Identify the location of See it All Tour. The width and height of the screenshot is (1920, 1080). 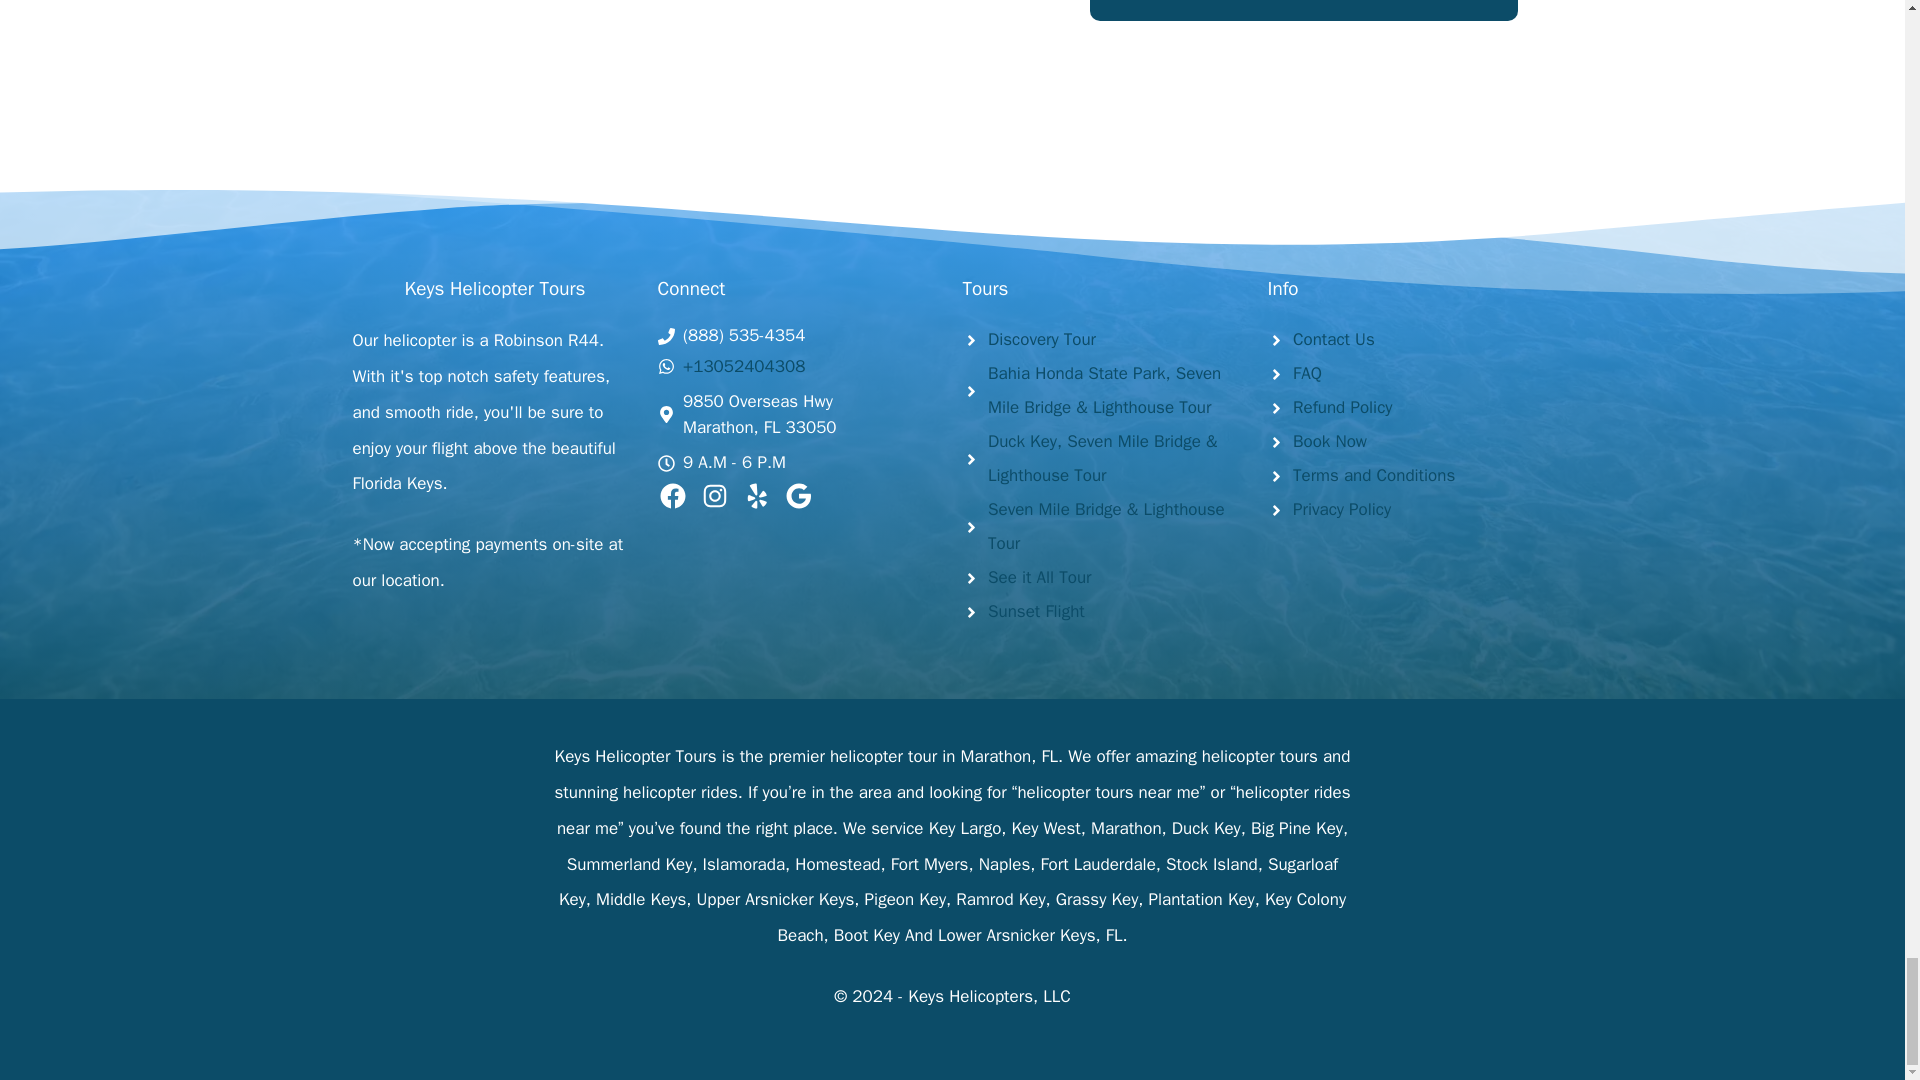
(1040, 577).